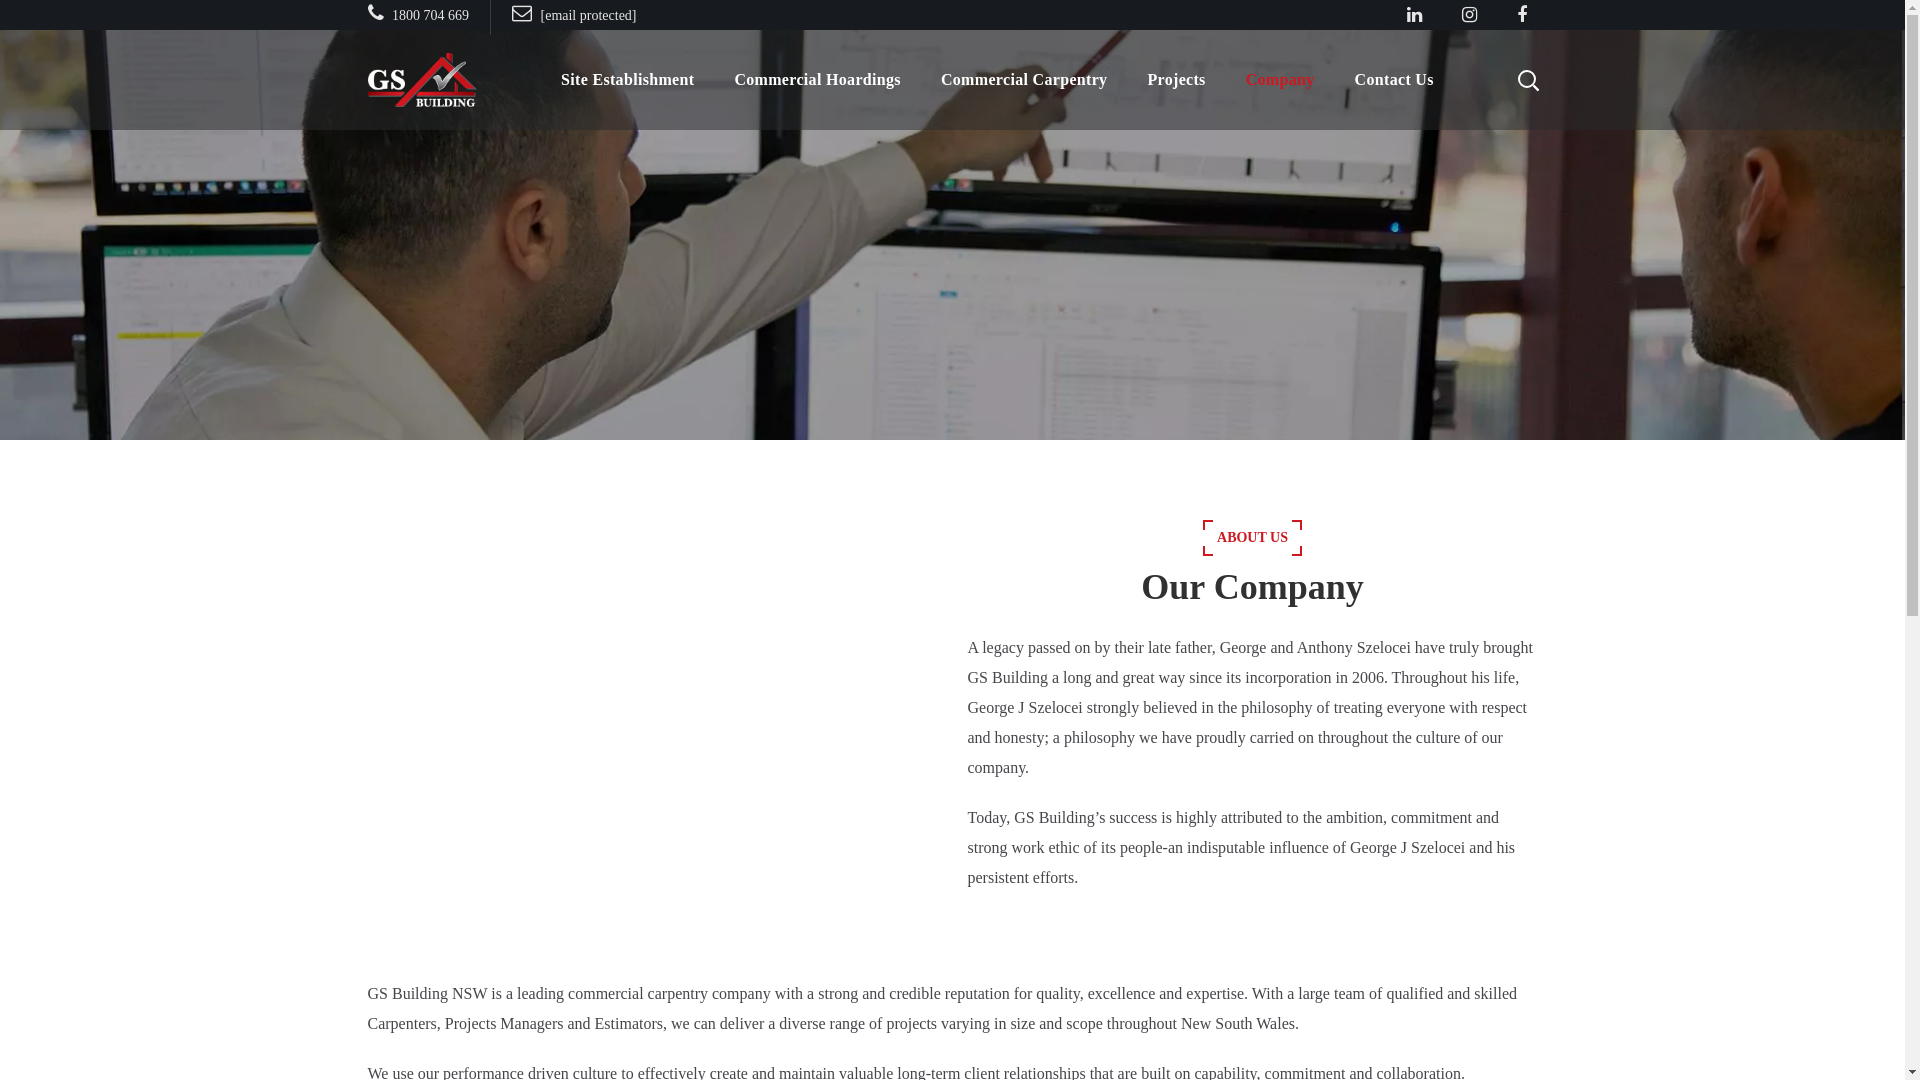 Image resolution: width=1920 pixels, height=1080 pixels. Describe the element at coordinates (419, 16) in the screenshot. I see `1800 704 669` at that location.